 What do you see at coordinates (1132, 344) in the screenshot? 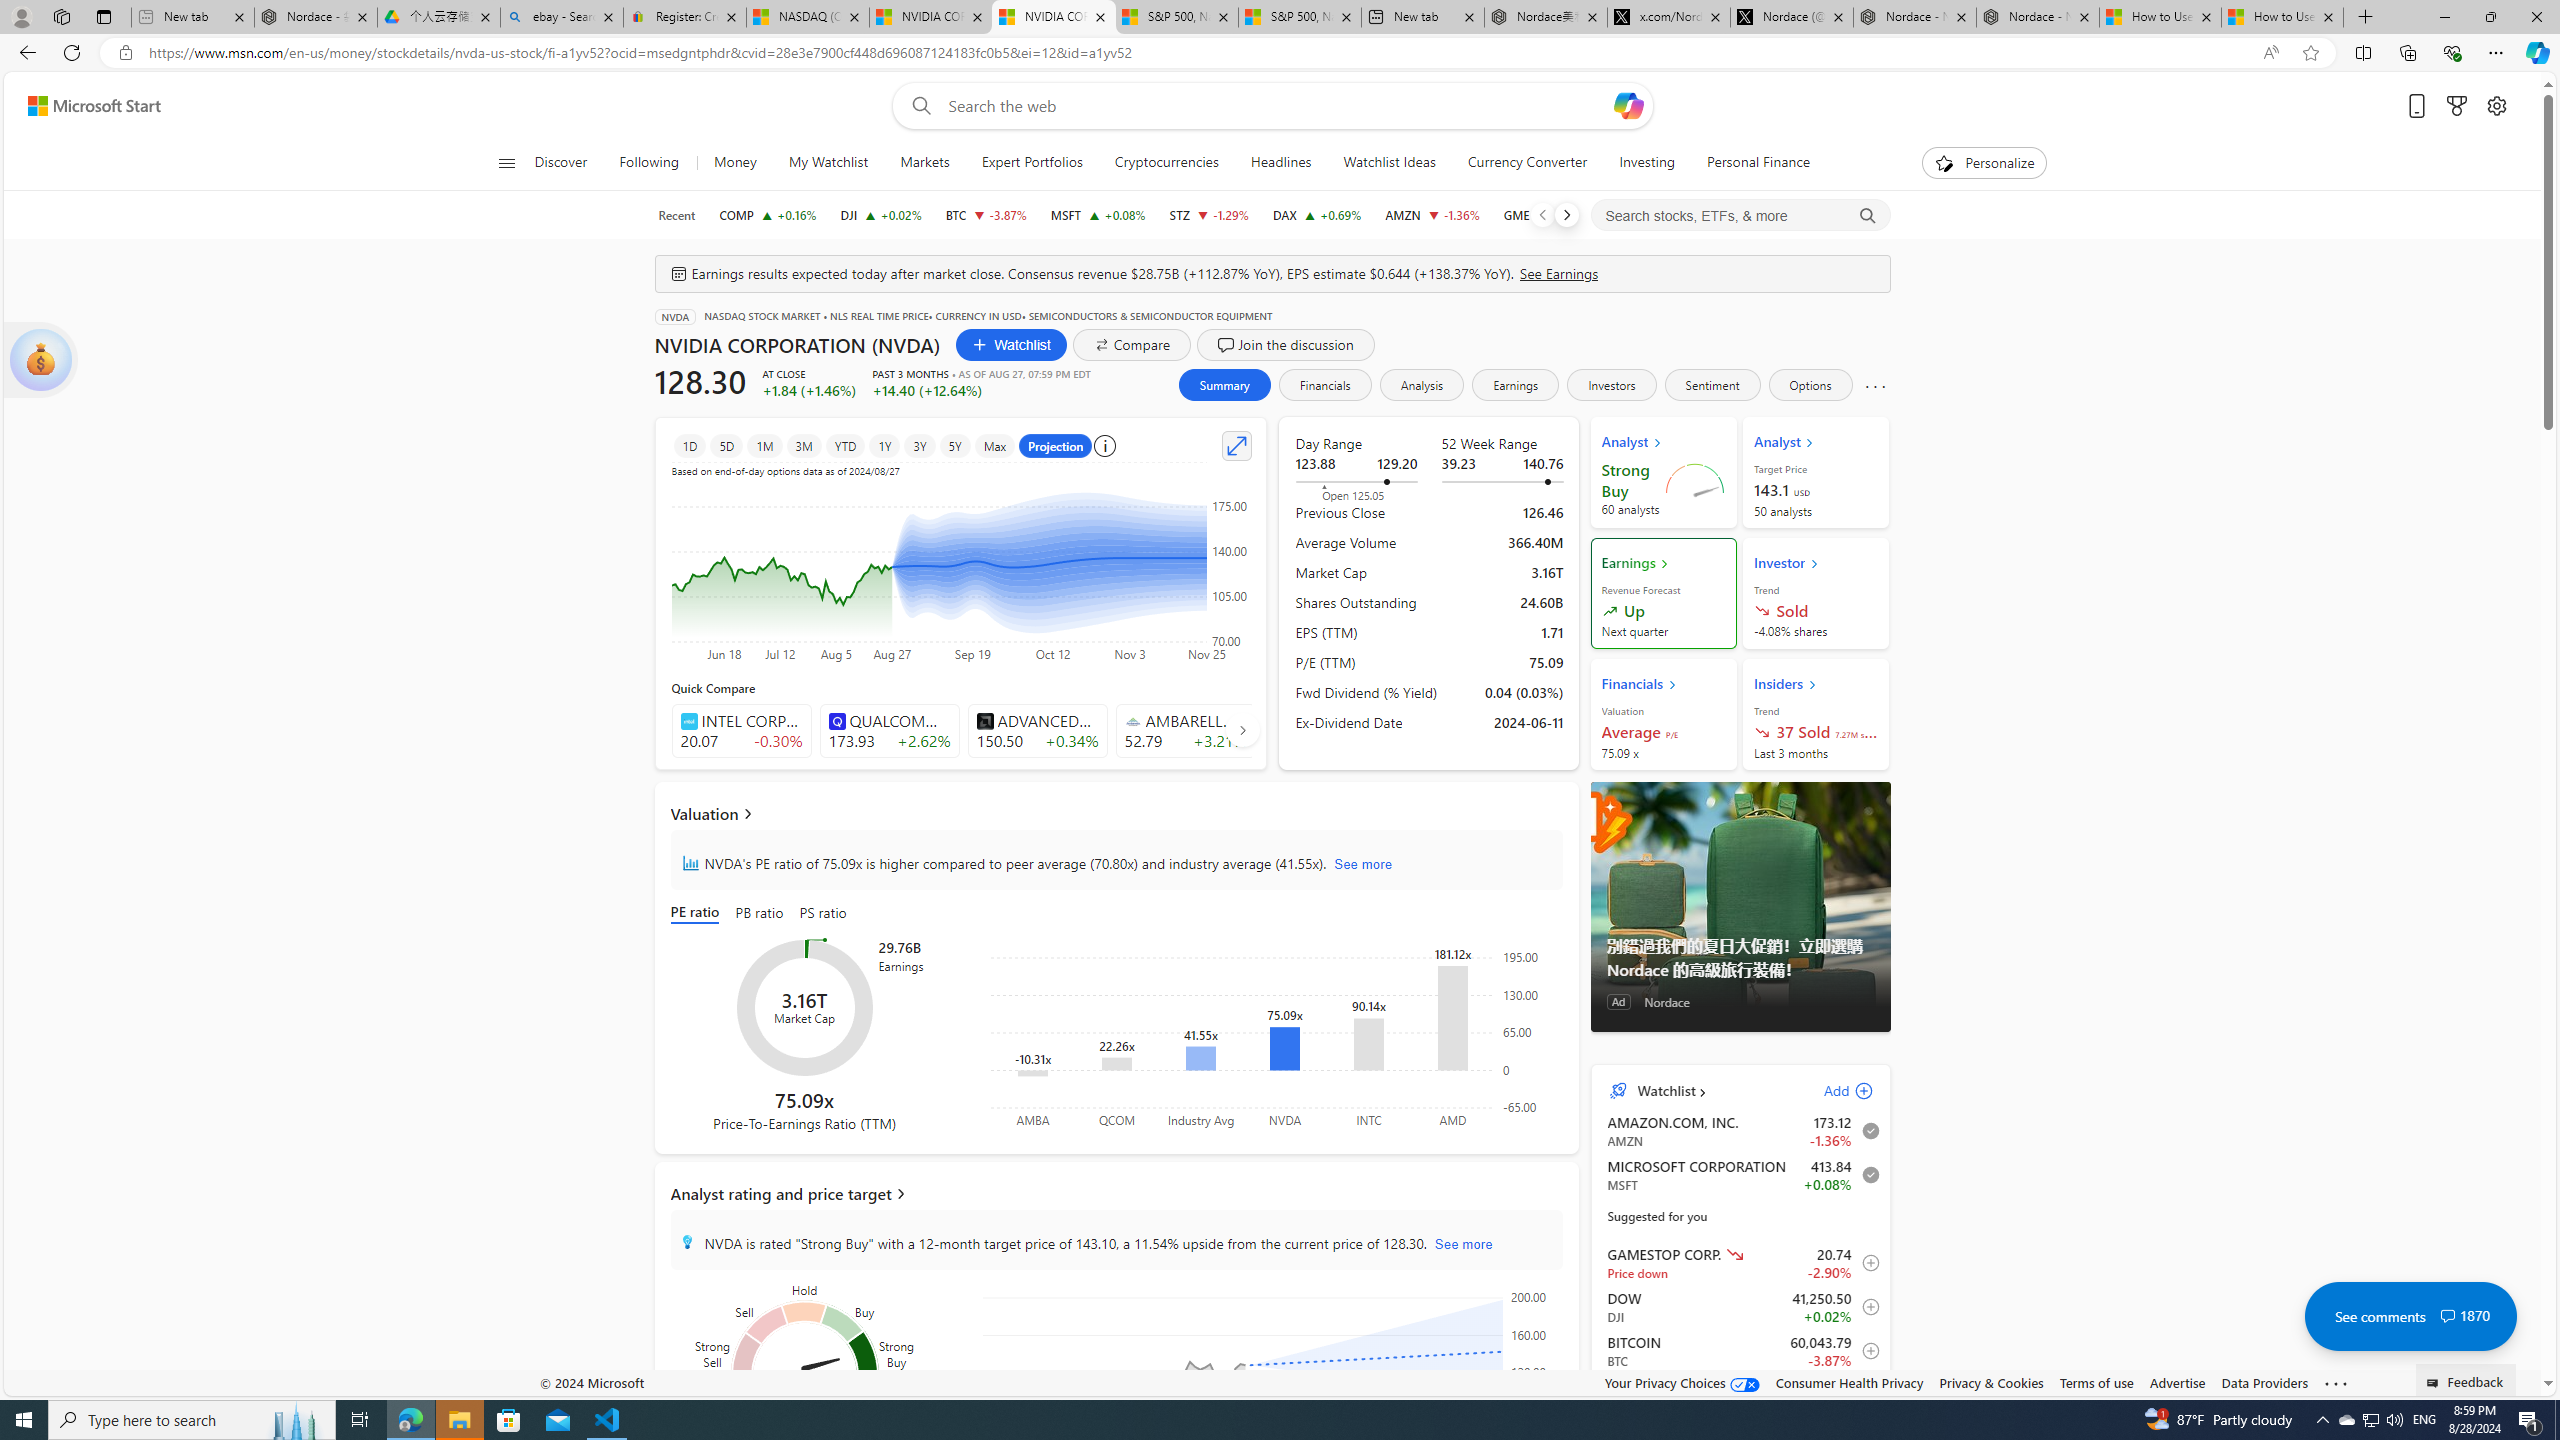
I see `Compare` at bounding box center [1132, 344].